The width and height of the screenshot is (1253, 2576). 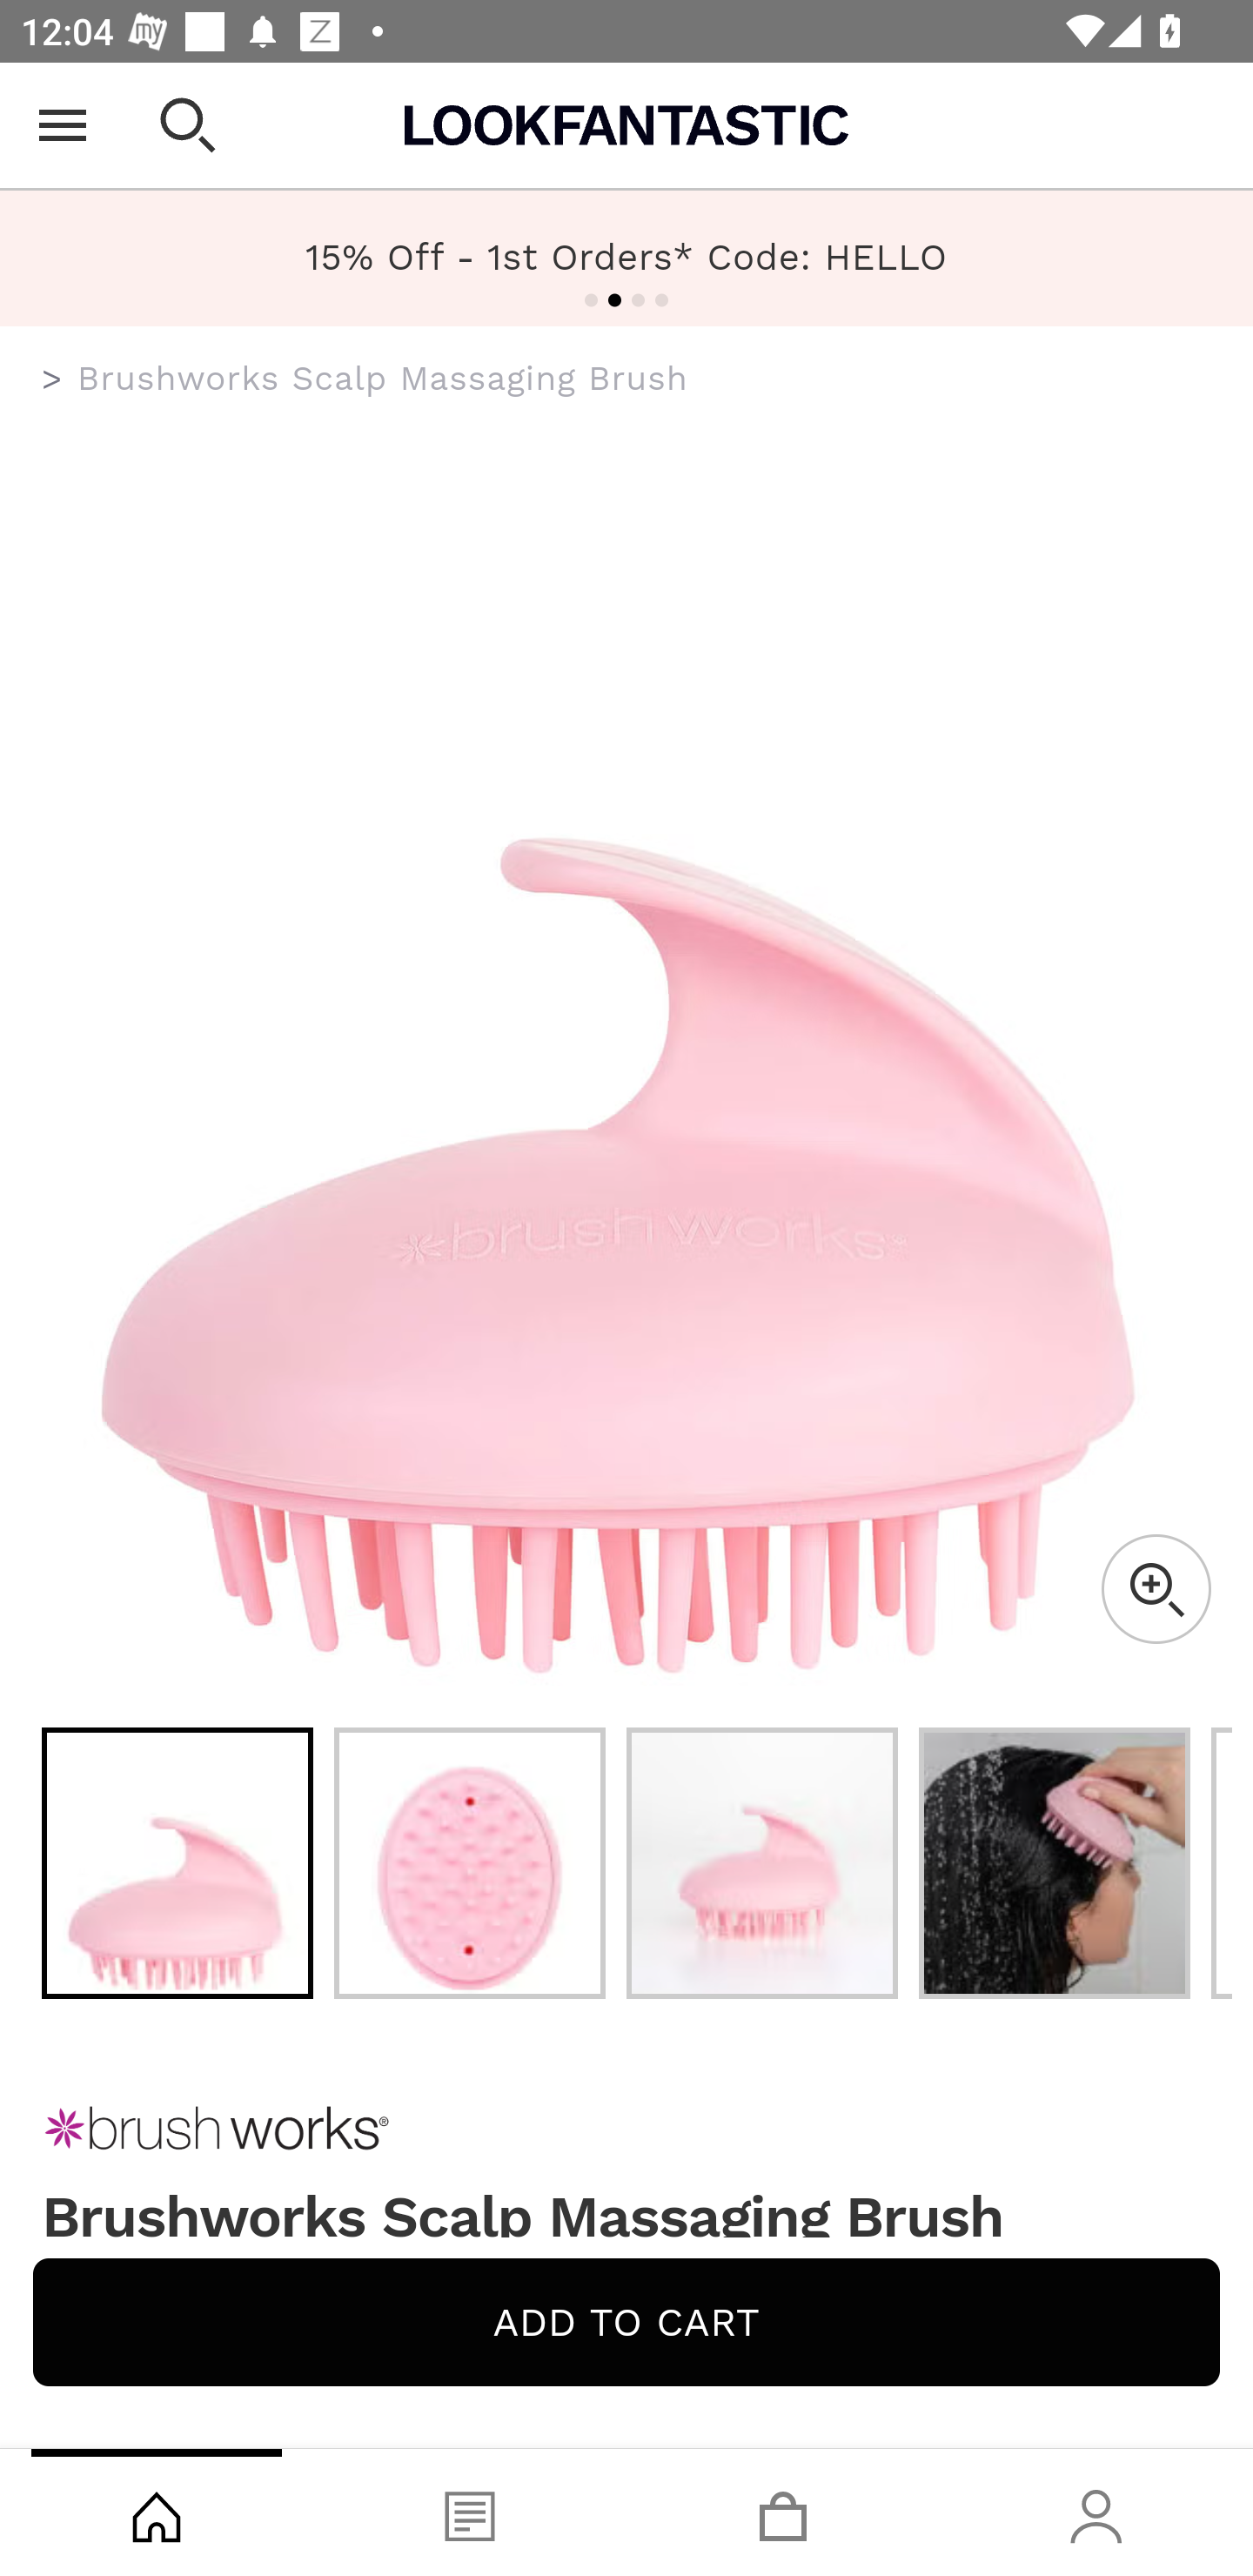 What do you see at coordinates (1156, 1589) in the screenshot?
I see `Zoom` at bounding box center [1156, 1589].